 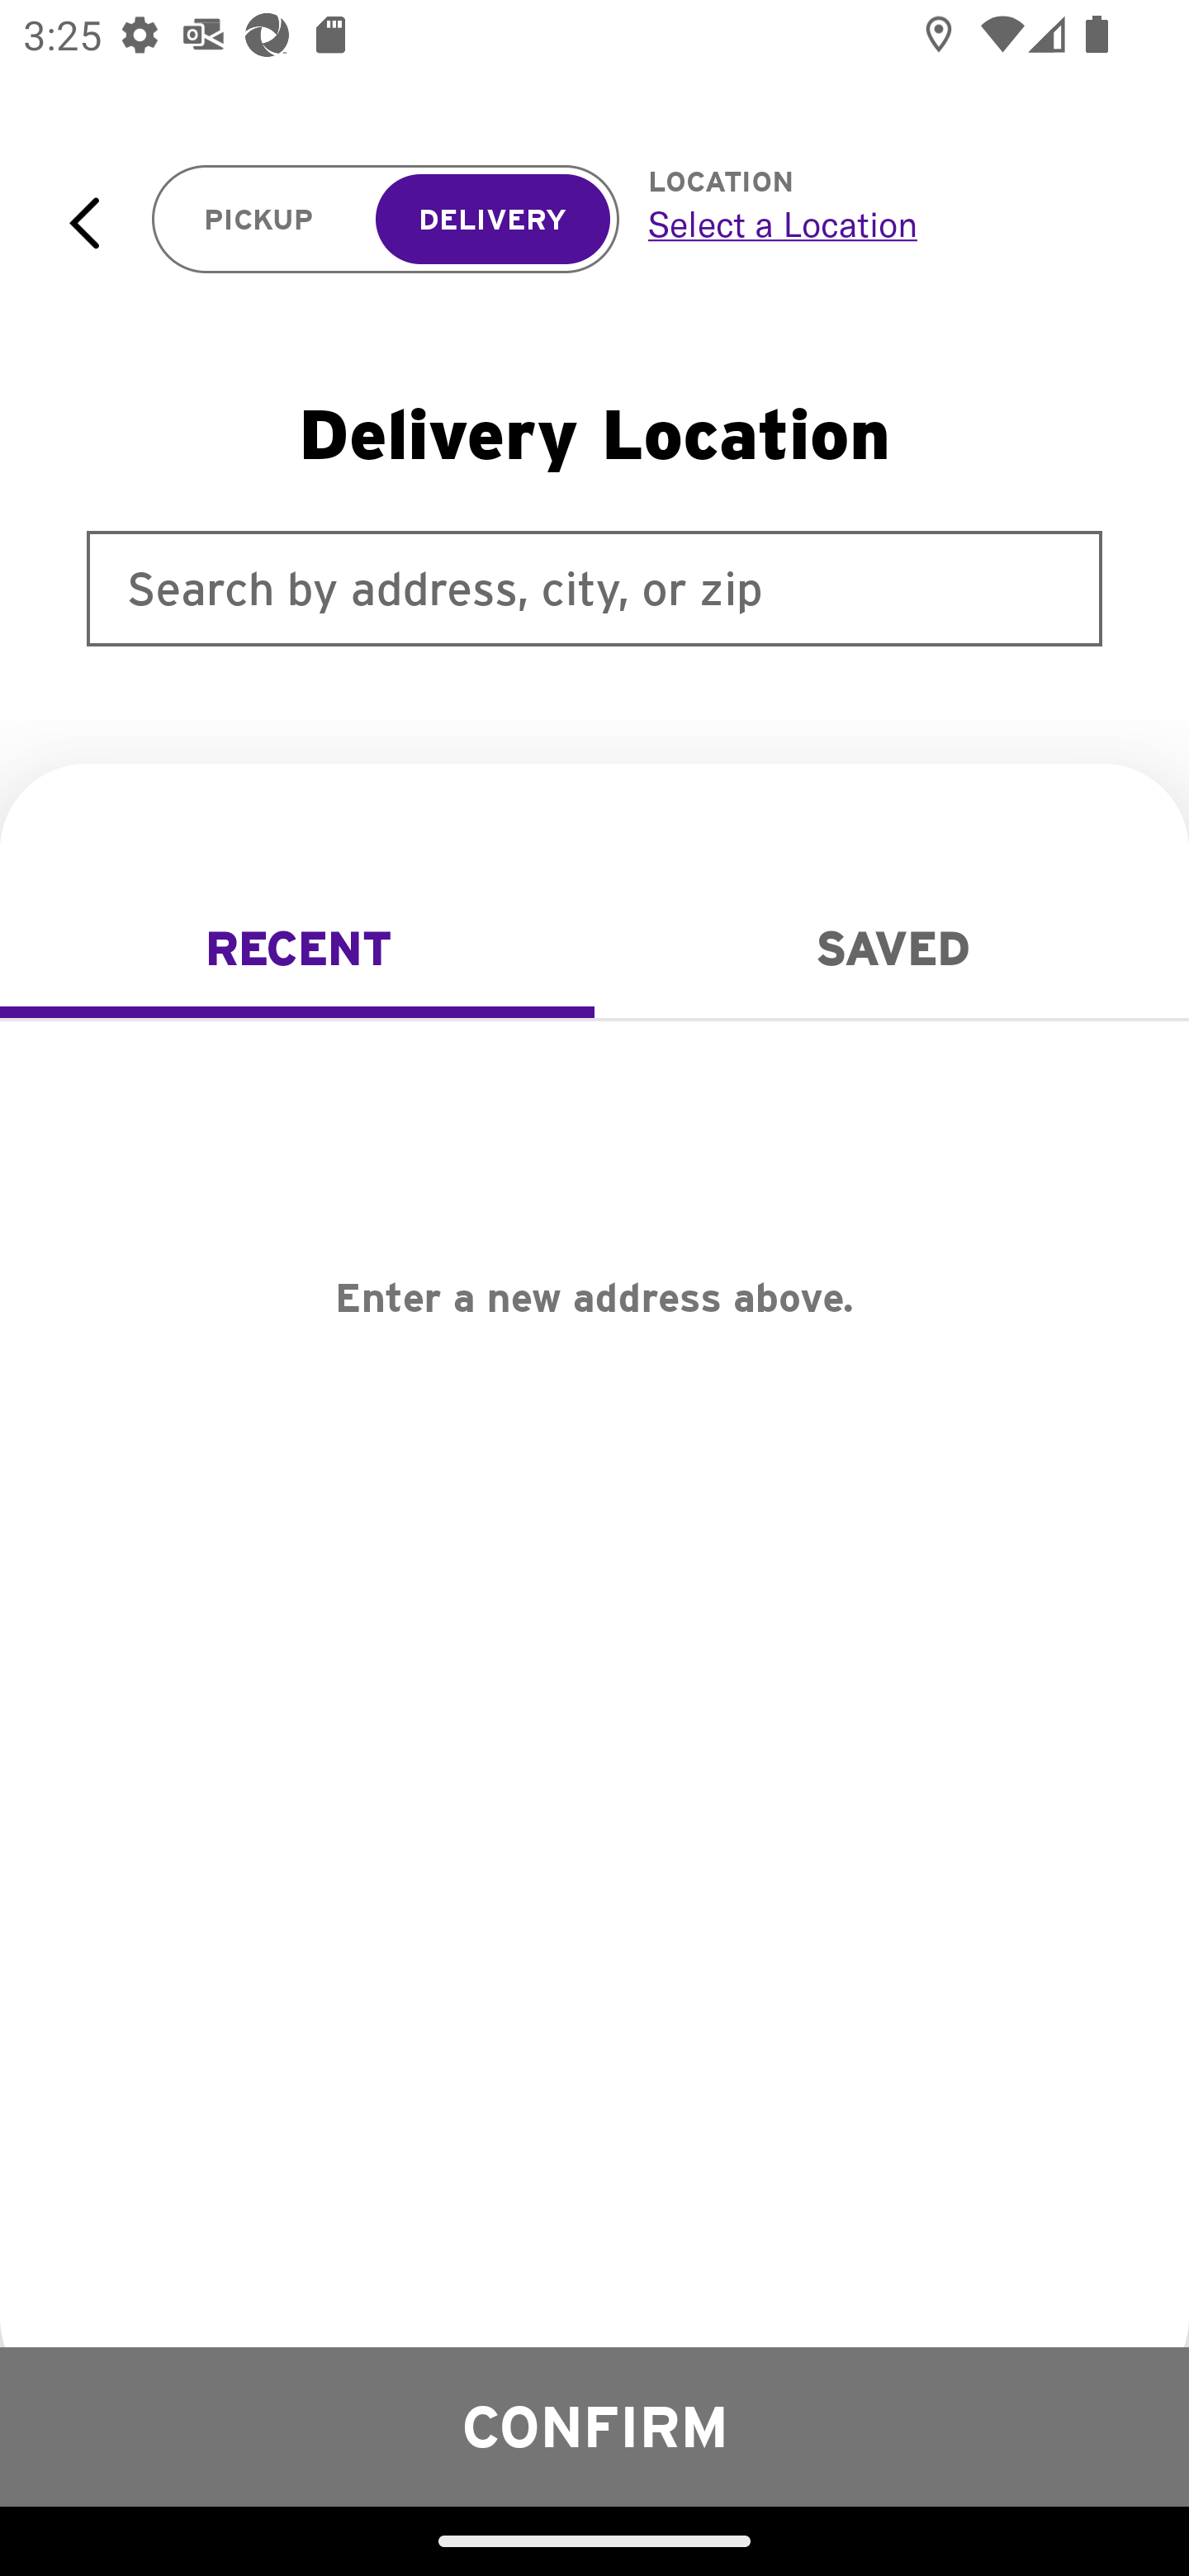 I want to click on Search by address, city, or zip, so click(x=594, y=588).